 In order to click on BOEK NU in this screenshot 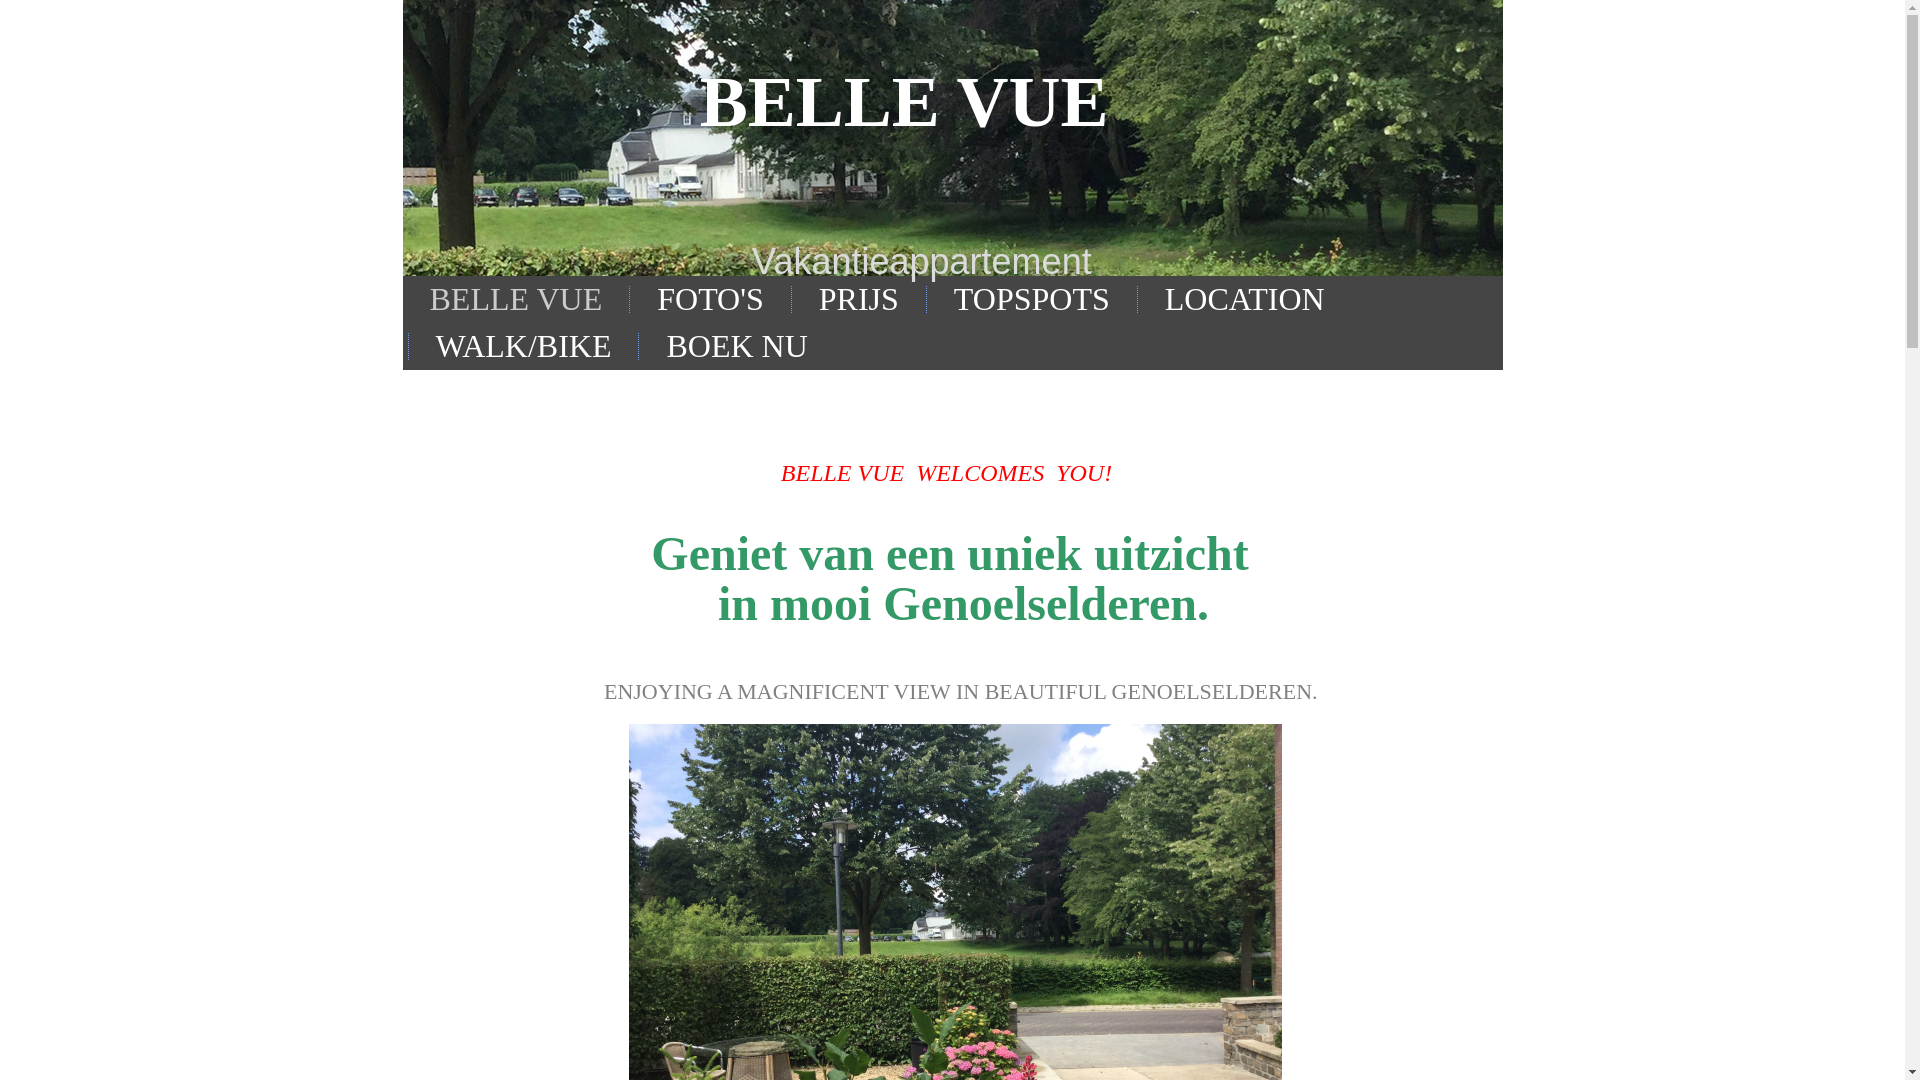, I will do `click(736, 346)`.